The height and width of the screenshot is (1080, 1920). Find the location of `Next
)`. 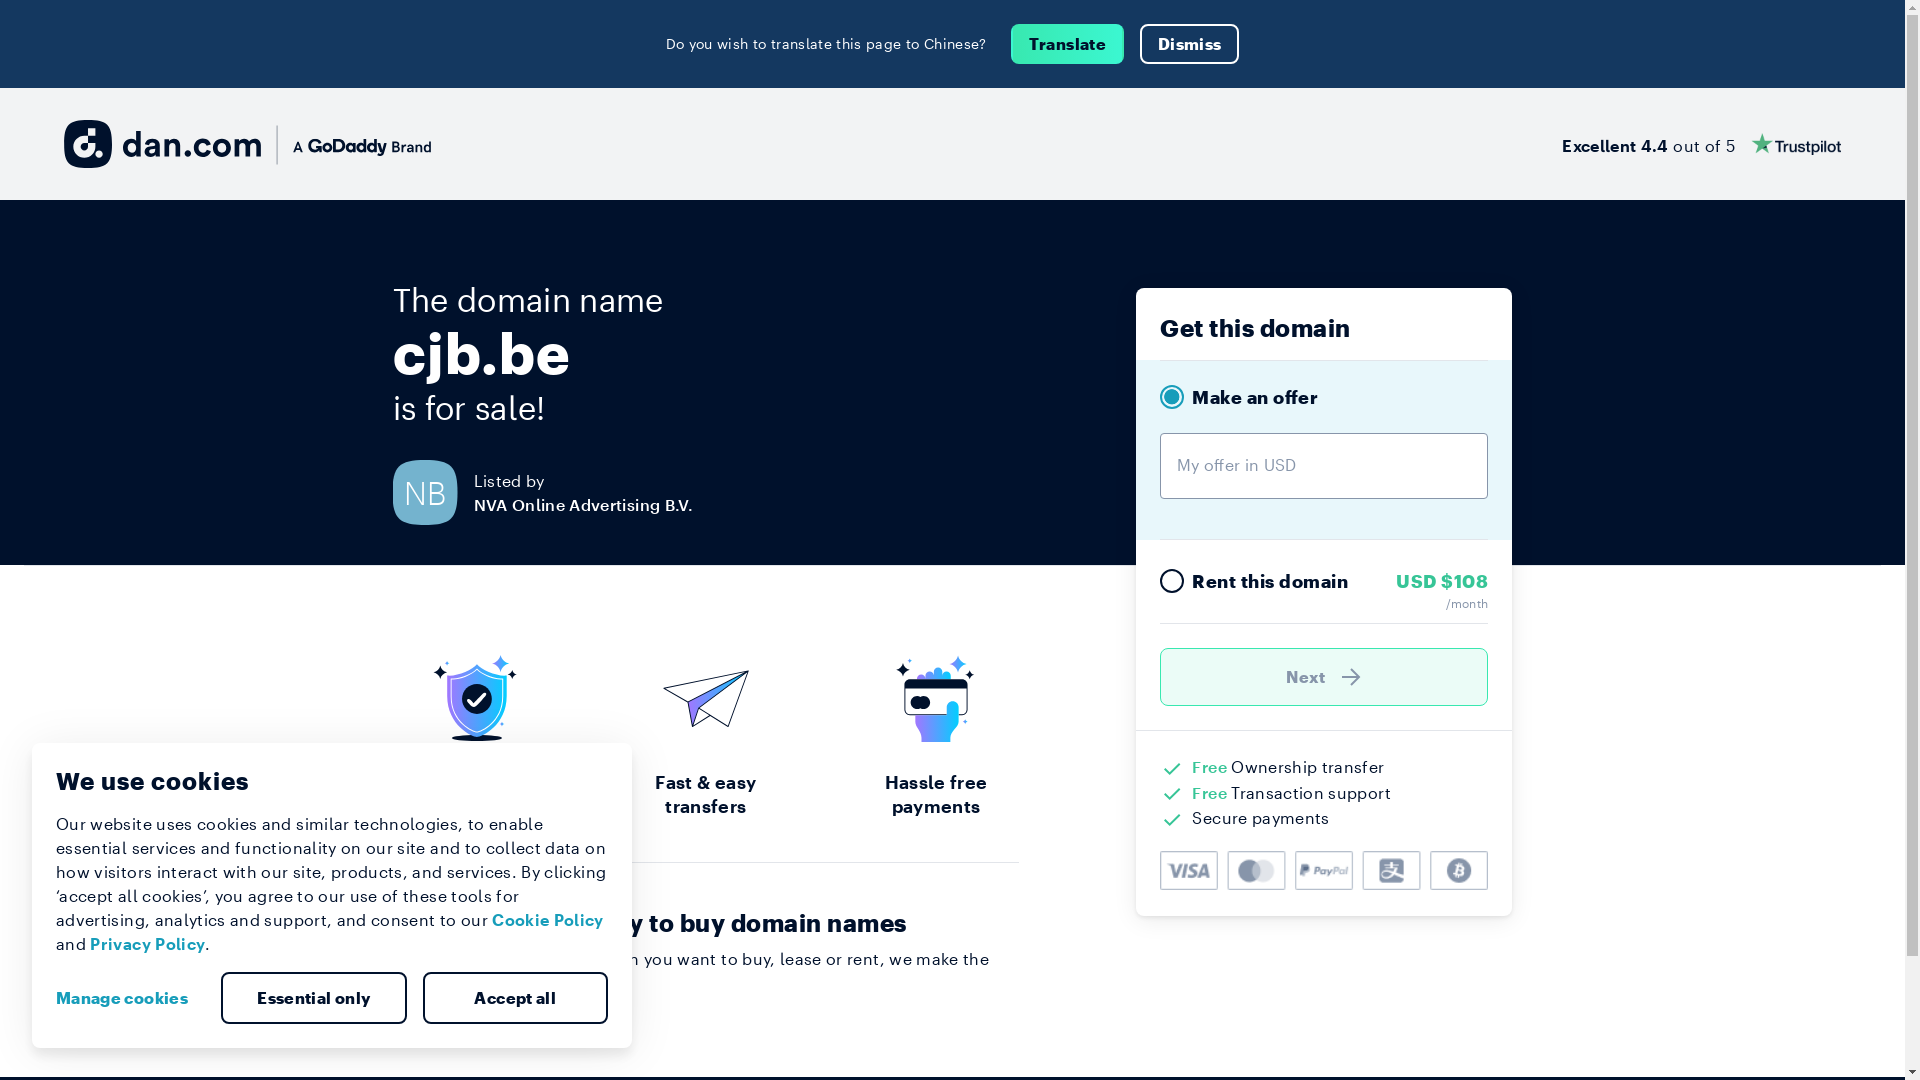

Next
) is located at coordinates (1324, 677).